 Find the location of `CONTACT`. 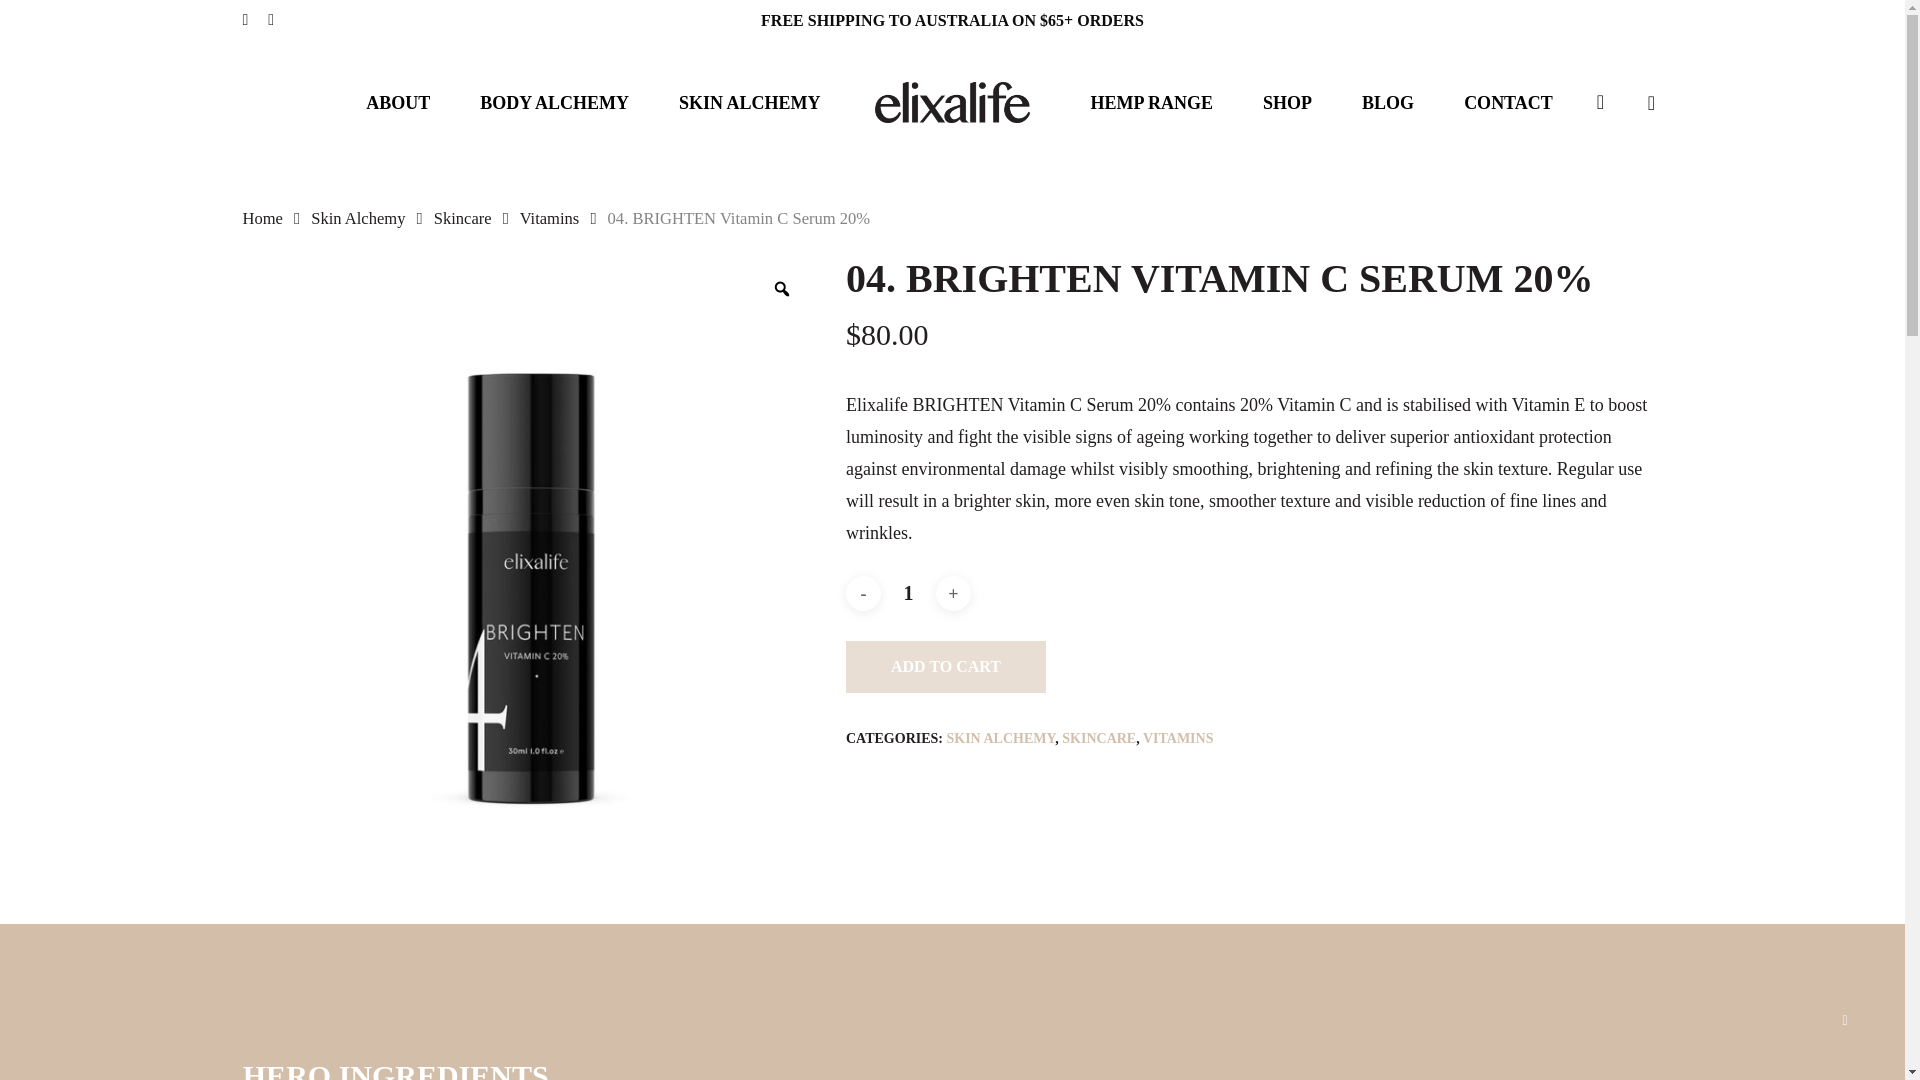

CONTACT is located at coordinates (1508, 102).